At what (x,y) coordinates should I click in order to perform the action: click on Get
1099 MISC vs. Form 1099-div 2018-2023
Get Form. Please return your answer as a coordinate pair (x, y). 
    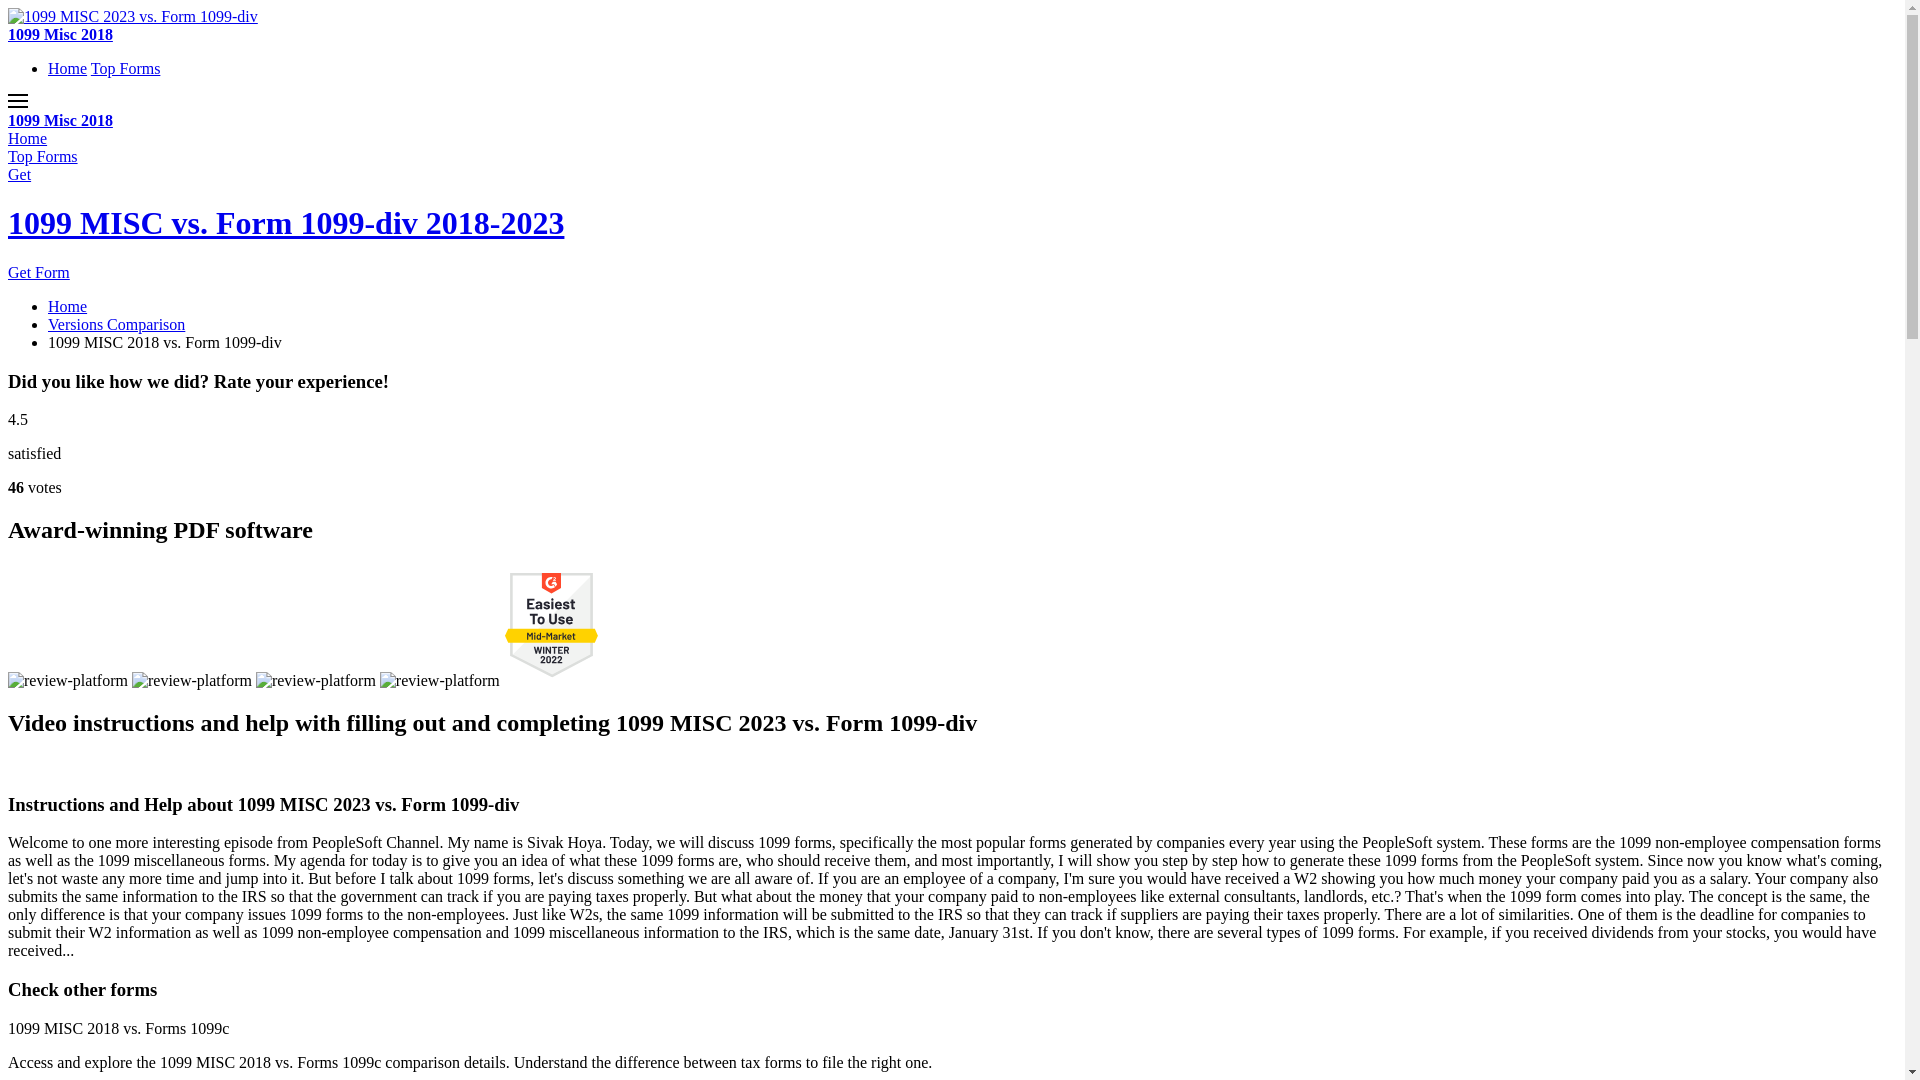
    Looking at the image, I should click on (952, 224).